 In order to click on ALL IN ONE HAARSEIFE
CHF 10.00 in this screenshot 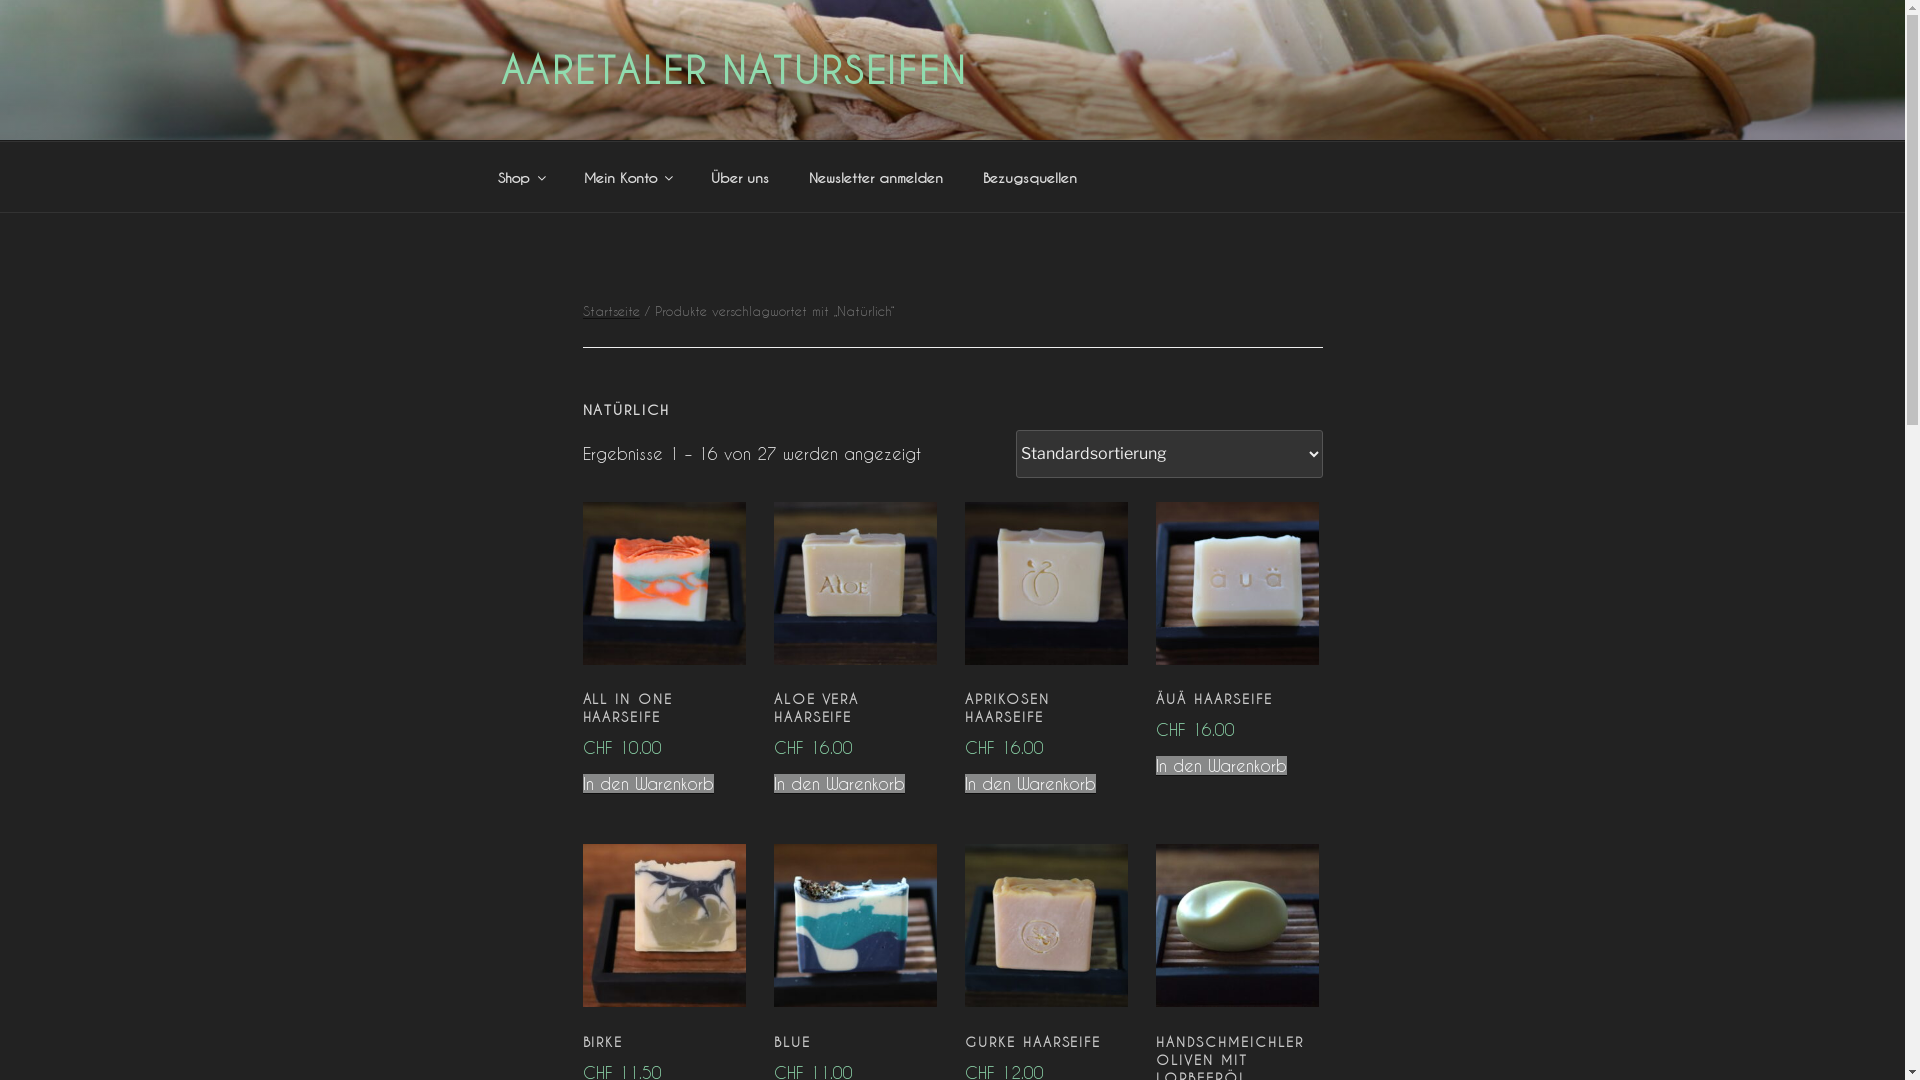, I will do `click(664, 722)`.